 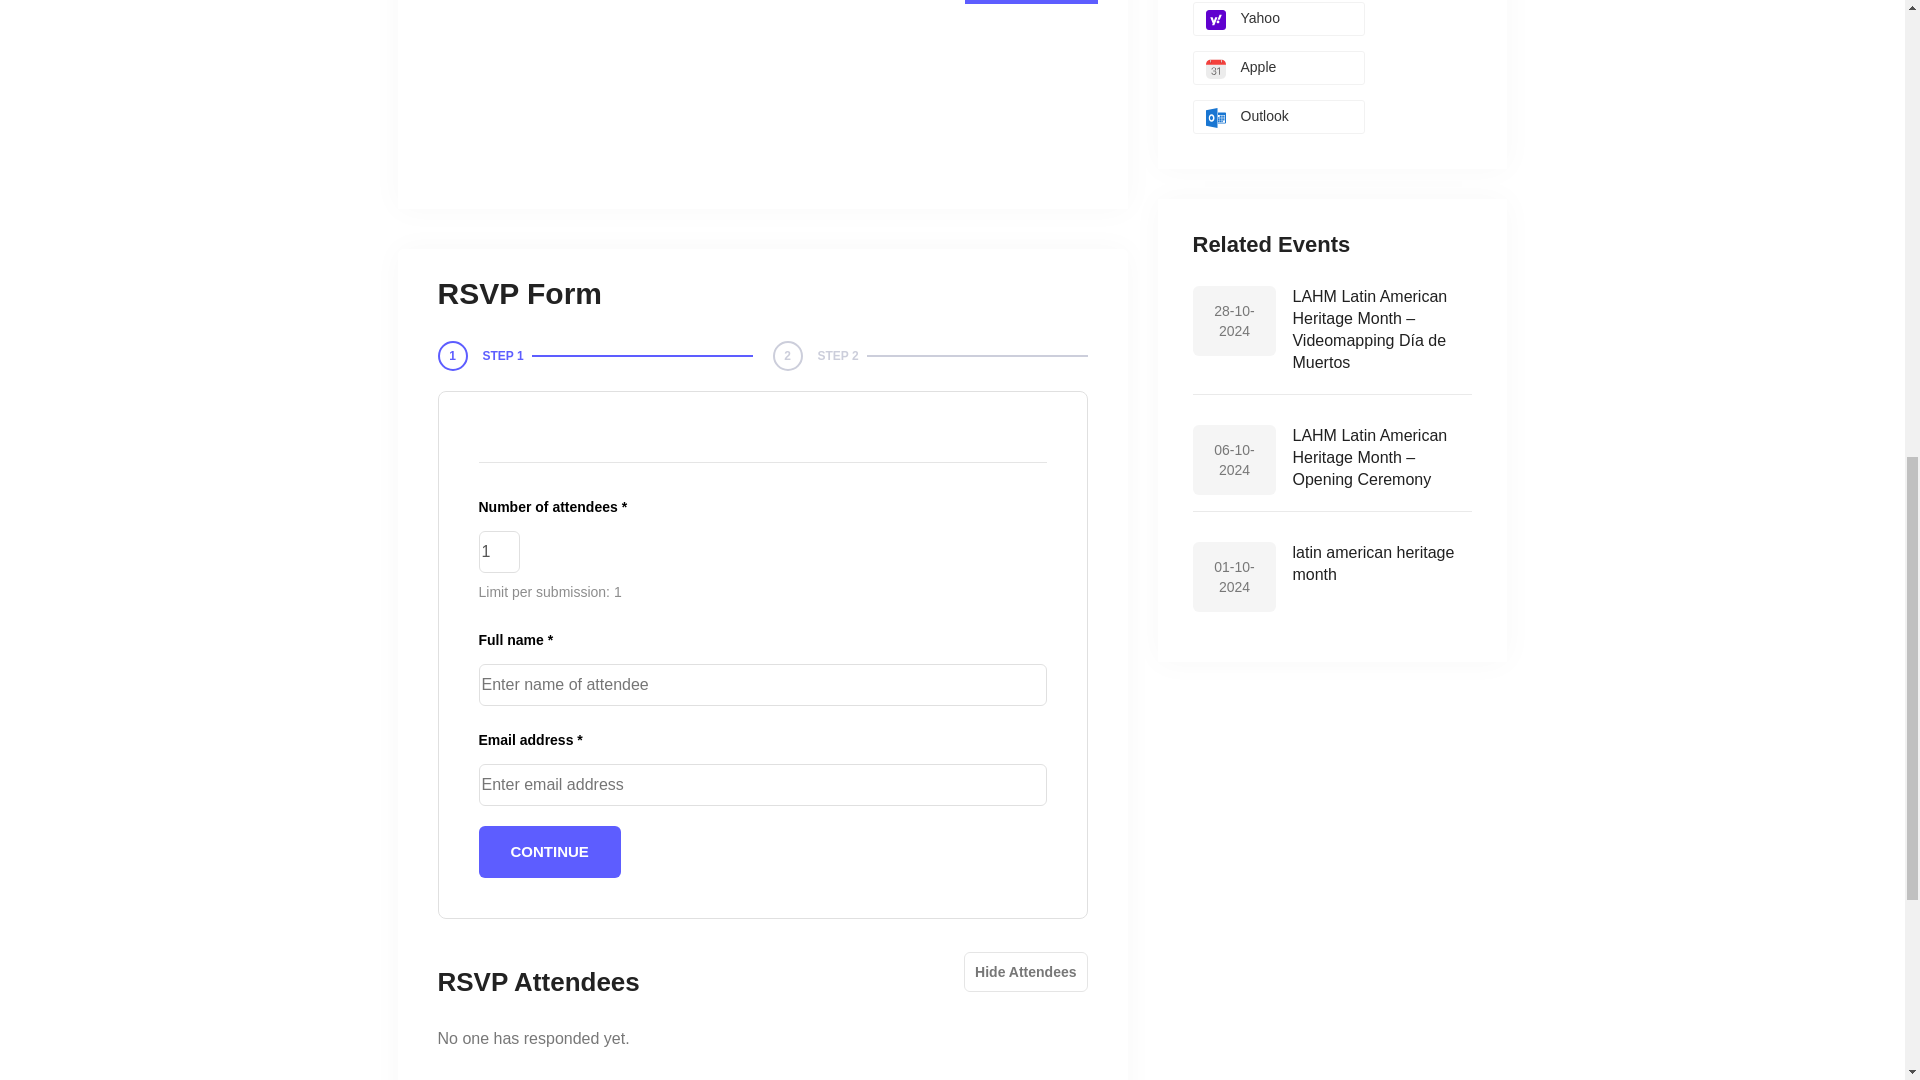 What do you see at coordinates (1278, 18) in the screenshot?
I see `Yahoo` at bounding box center [1278, 18].